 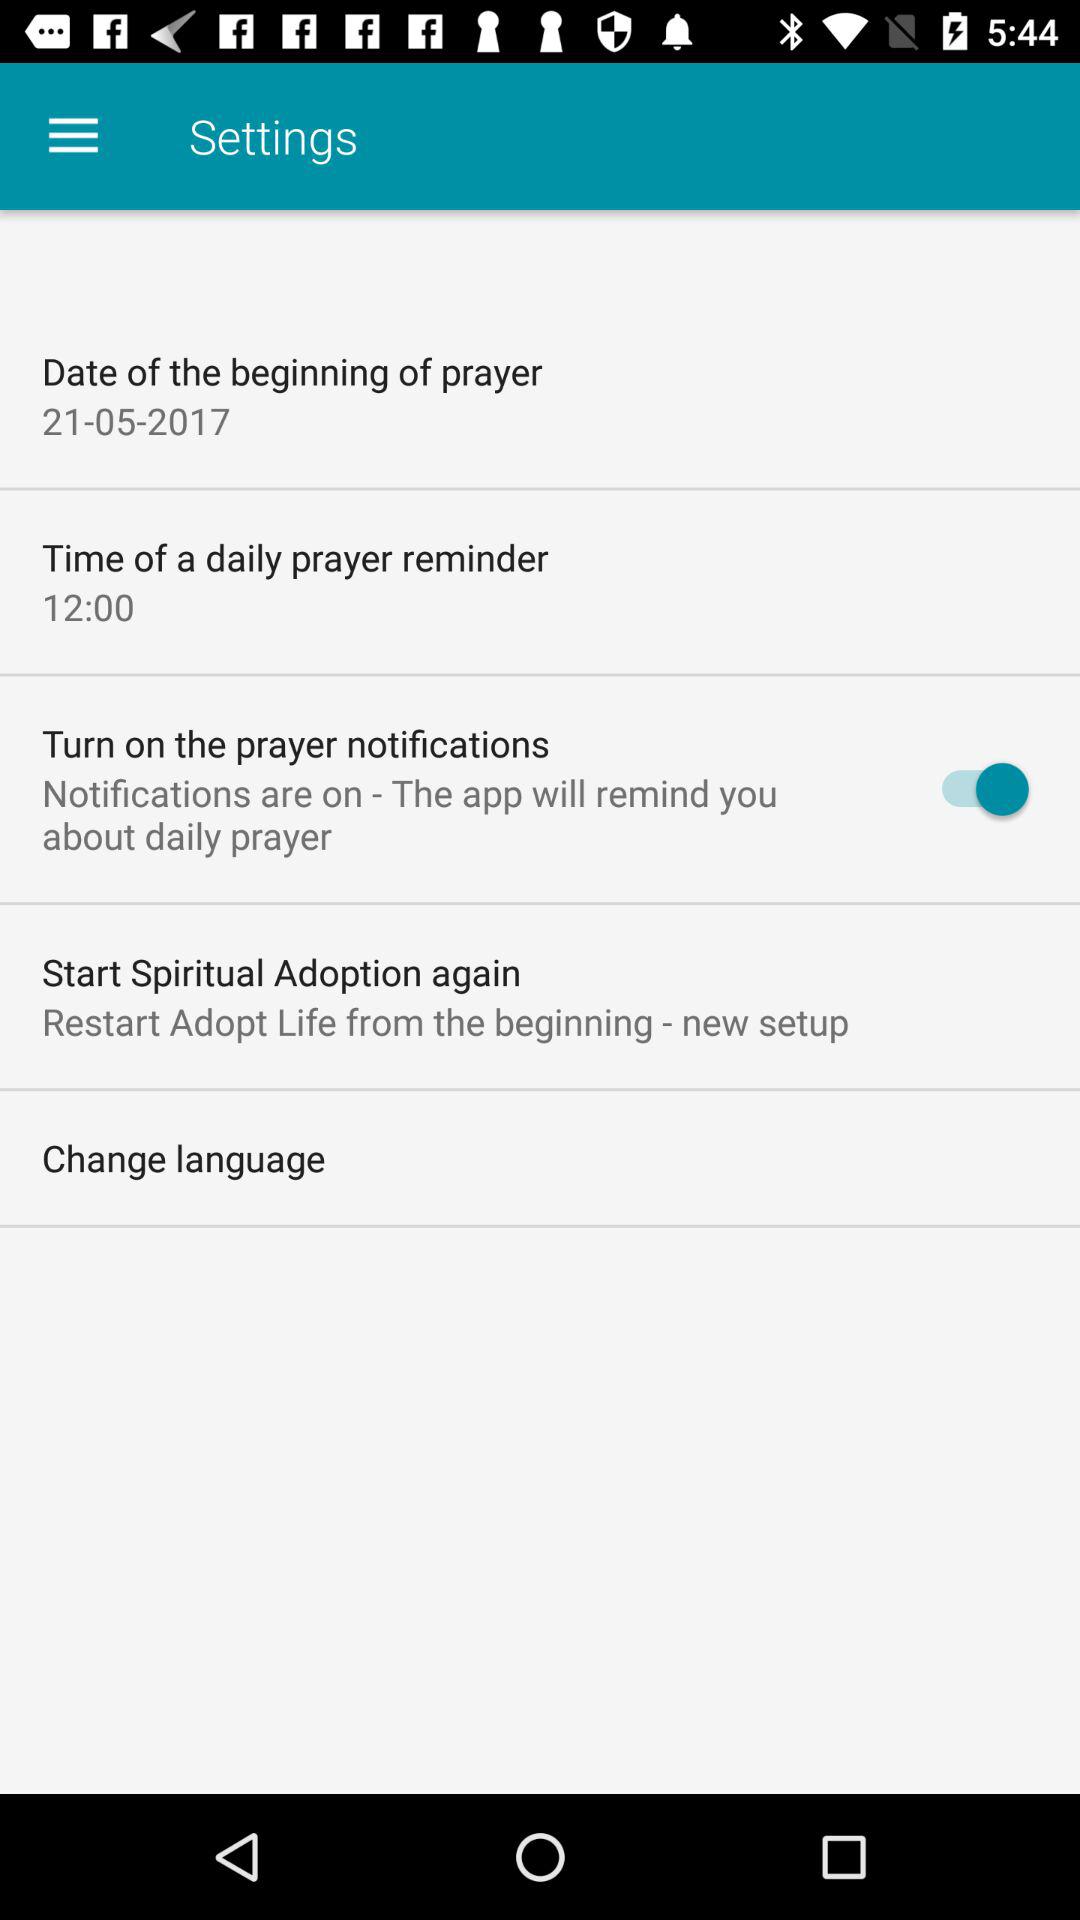 What do you see at coordinates (88, 606) in the screenshot?
I see `launch the item below the time of a icon` at bounding box center [88, 606].